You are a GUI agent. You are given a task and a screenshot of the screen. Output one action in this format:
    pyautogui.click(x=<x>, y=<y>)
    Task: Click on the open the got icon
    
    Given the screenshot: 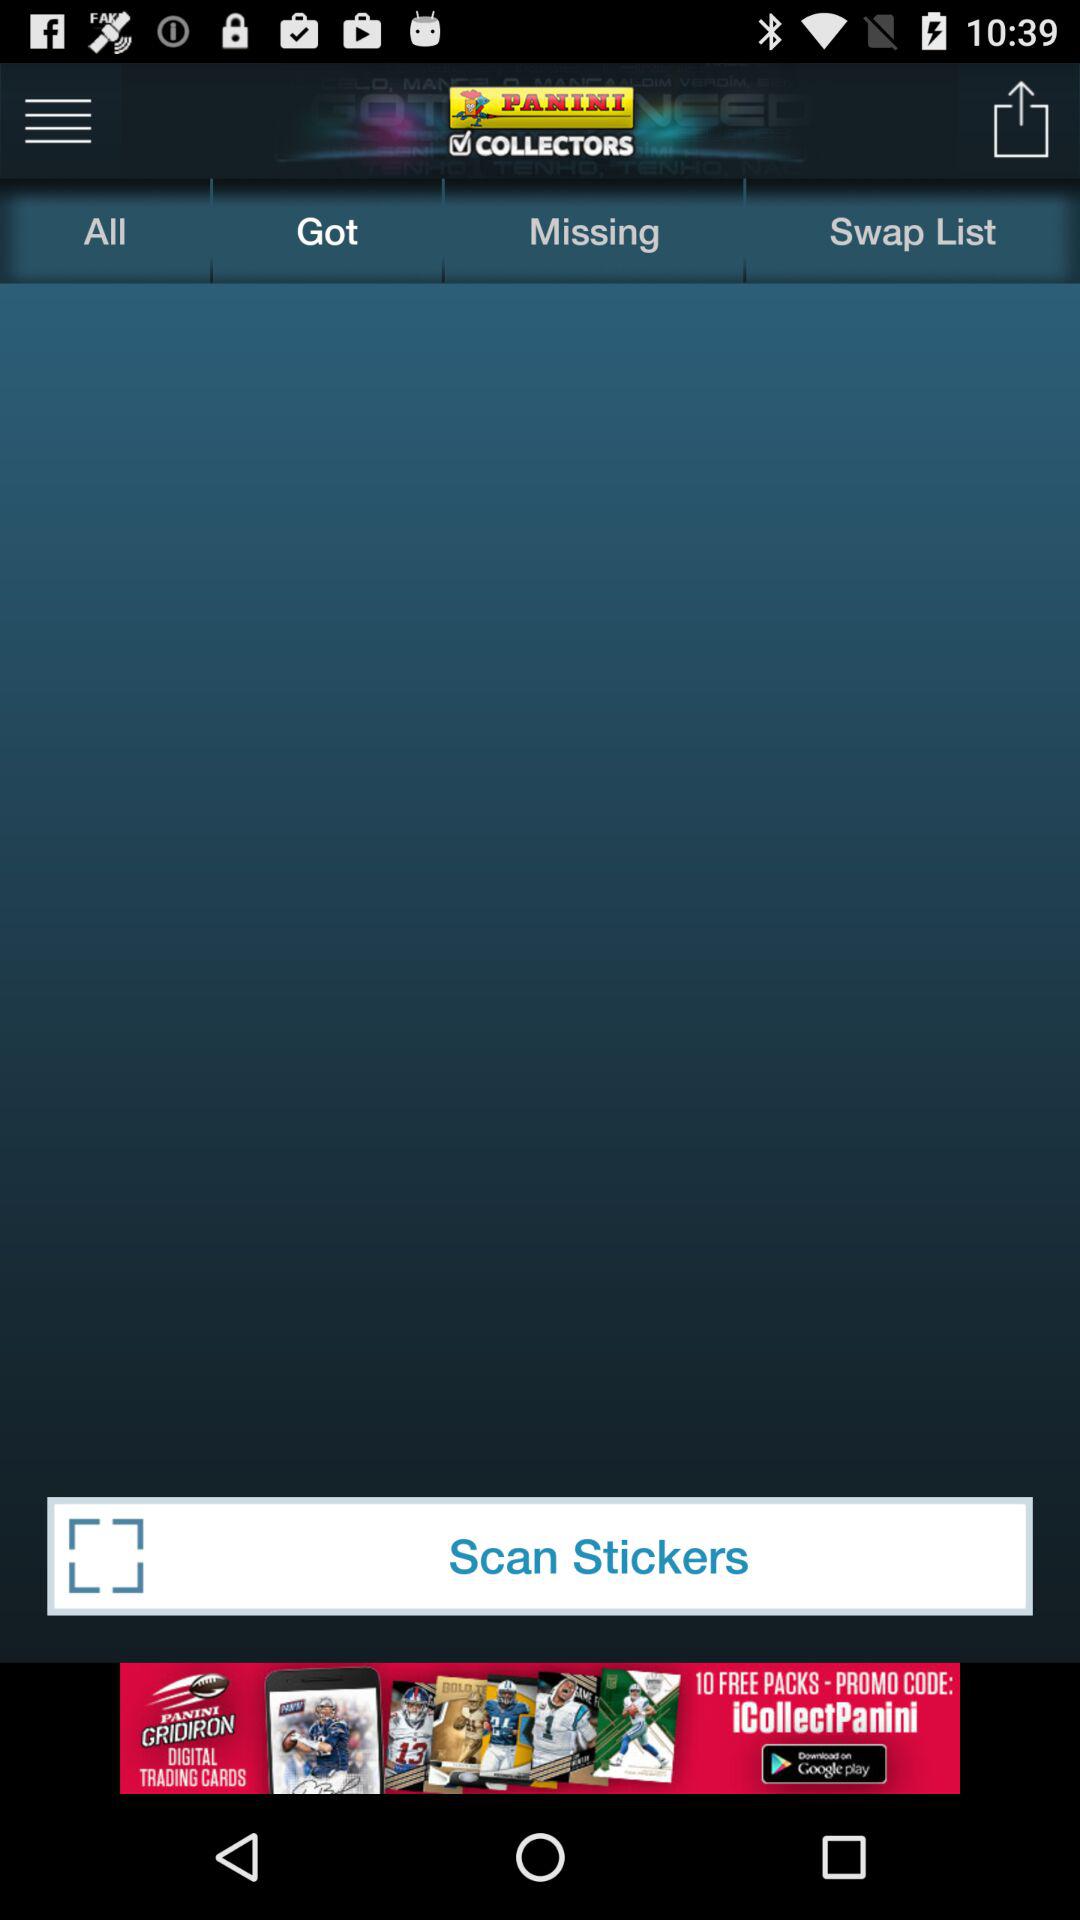 What is the action you would take?
    pyautogui.click(x=326, y=230)
    